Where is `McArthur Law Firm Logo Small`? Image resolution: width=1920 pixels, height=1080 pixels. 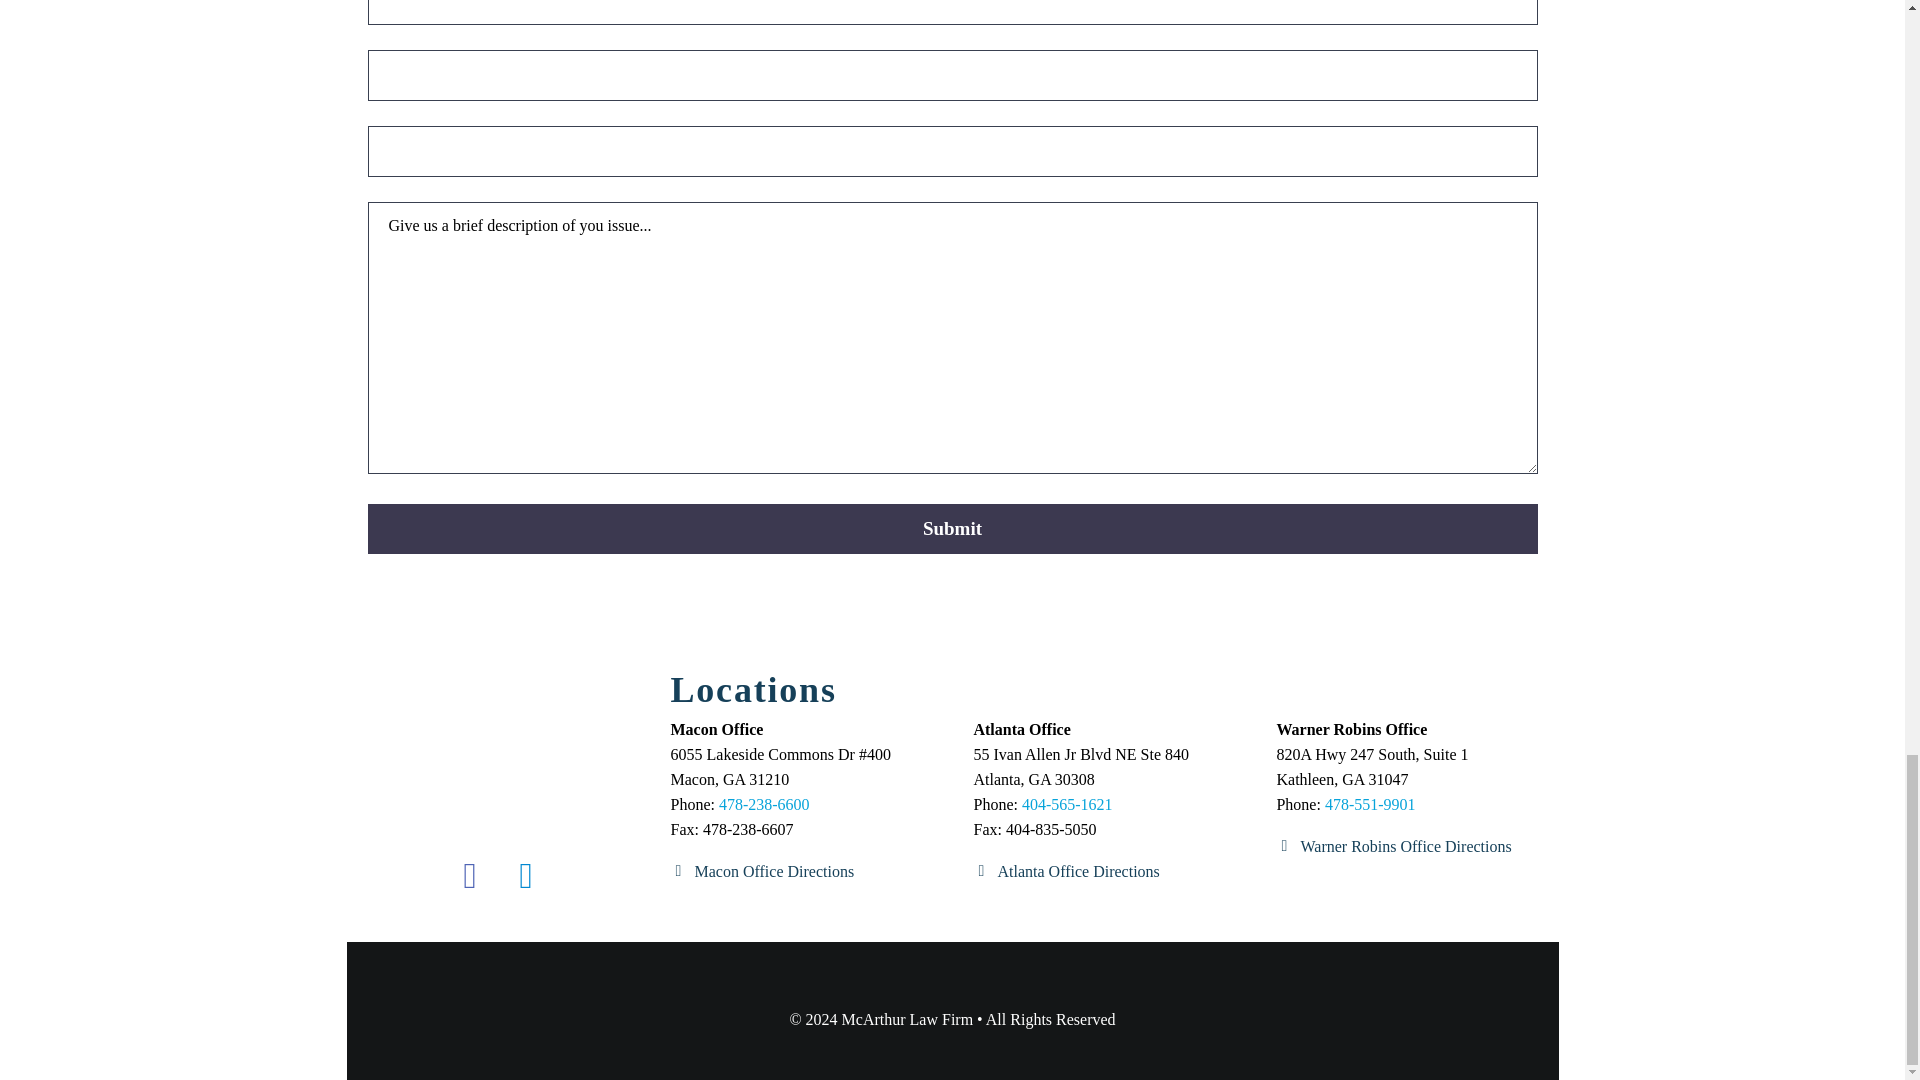 McArthur Law Firm Logo Small is located at coordinates (498, 766).